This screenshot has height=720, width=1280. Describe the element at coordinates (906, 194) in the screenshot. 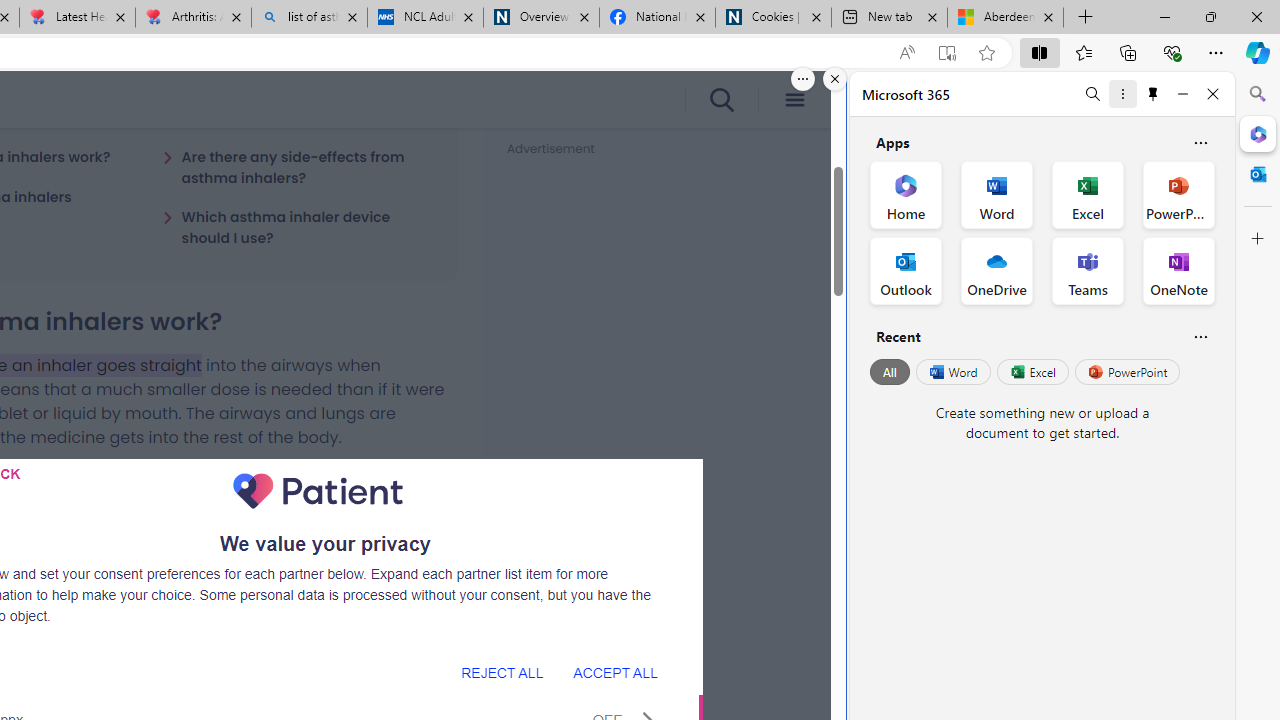

I see `Home Office App` at that location.